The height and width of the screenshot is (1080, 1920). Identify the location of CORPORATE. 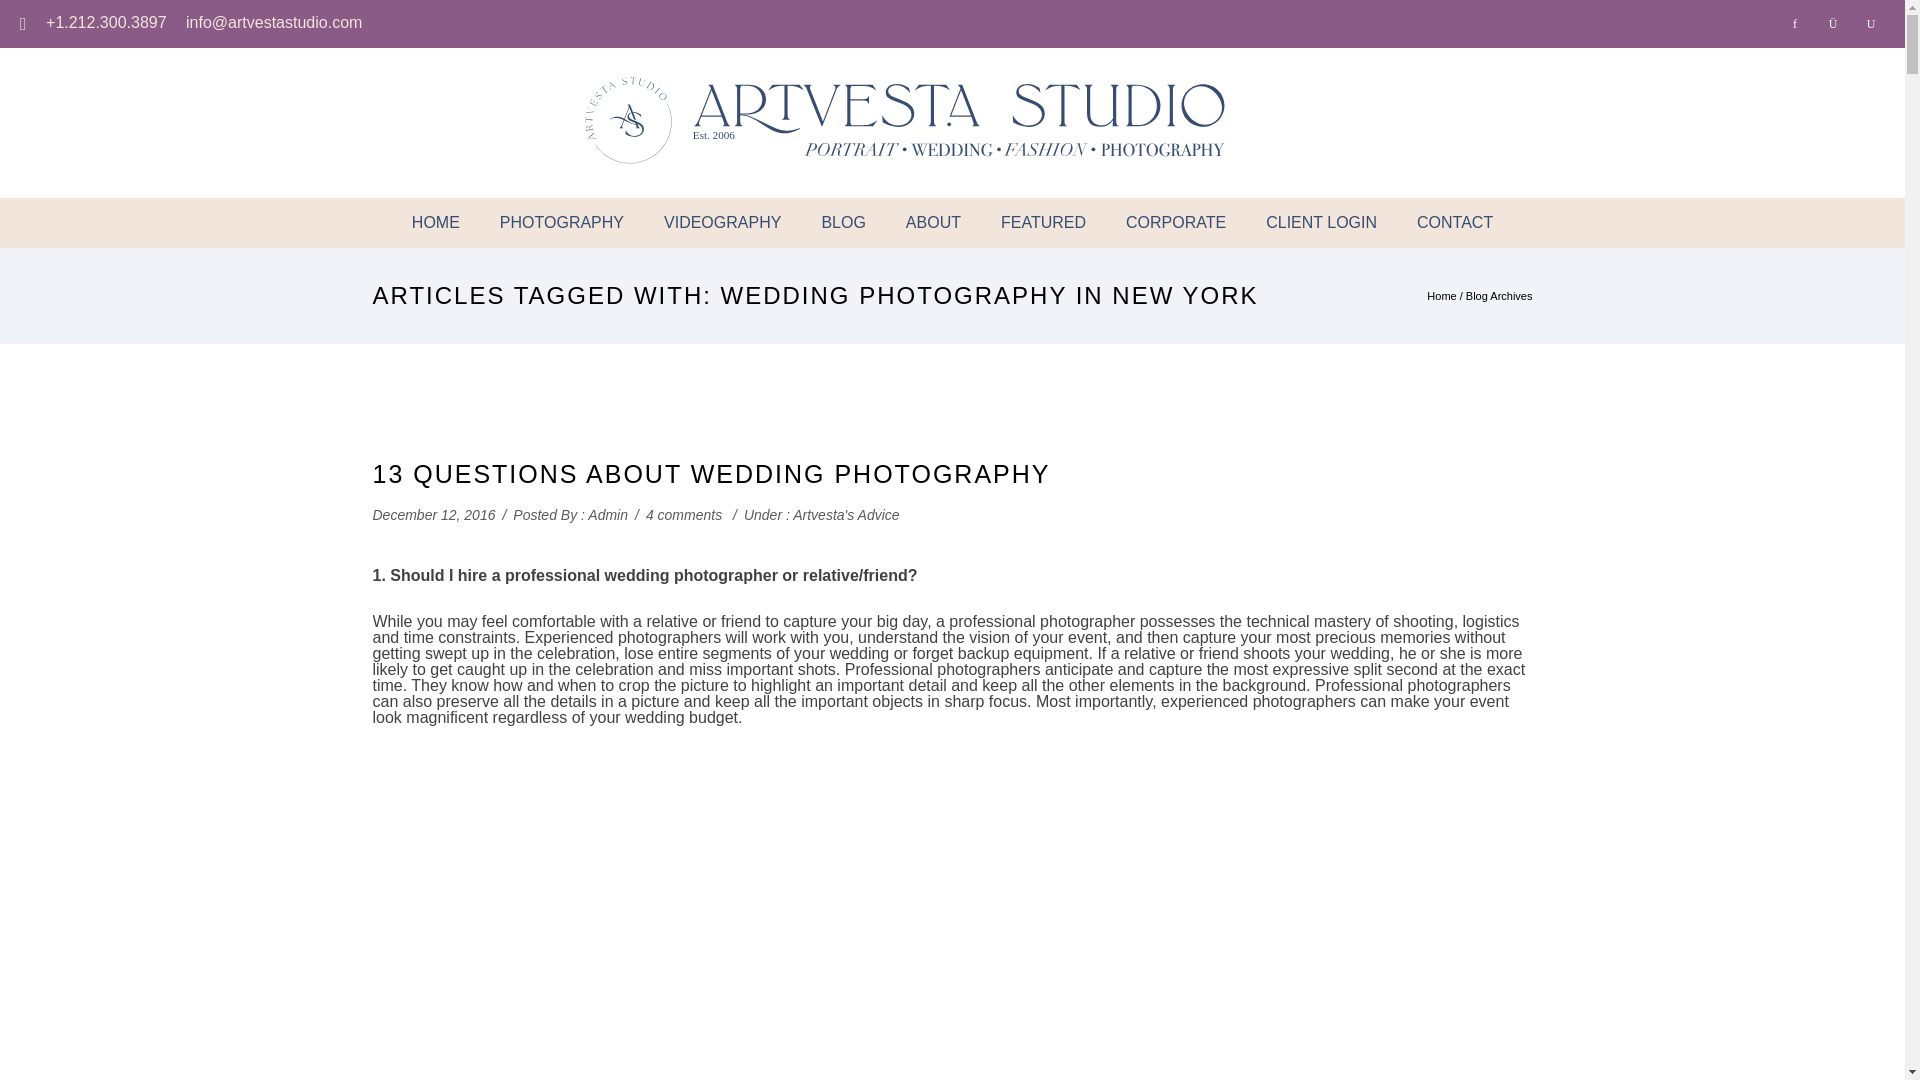
(1176, 222).